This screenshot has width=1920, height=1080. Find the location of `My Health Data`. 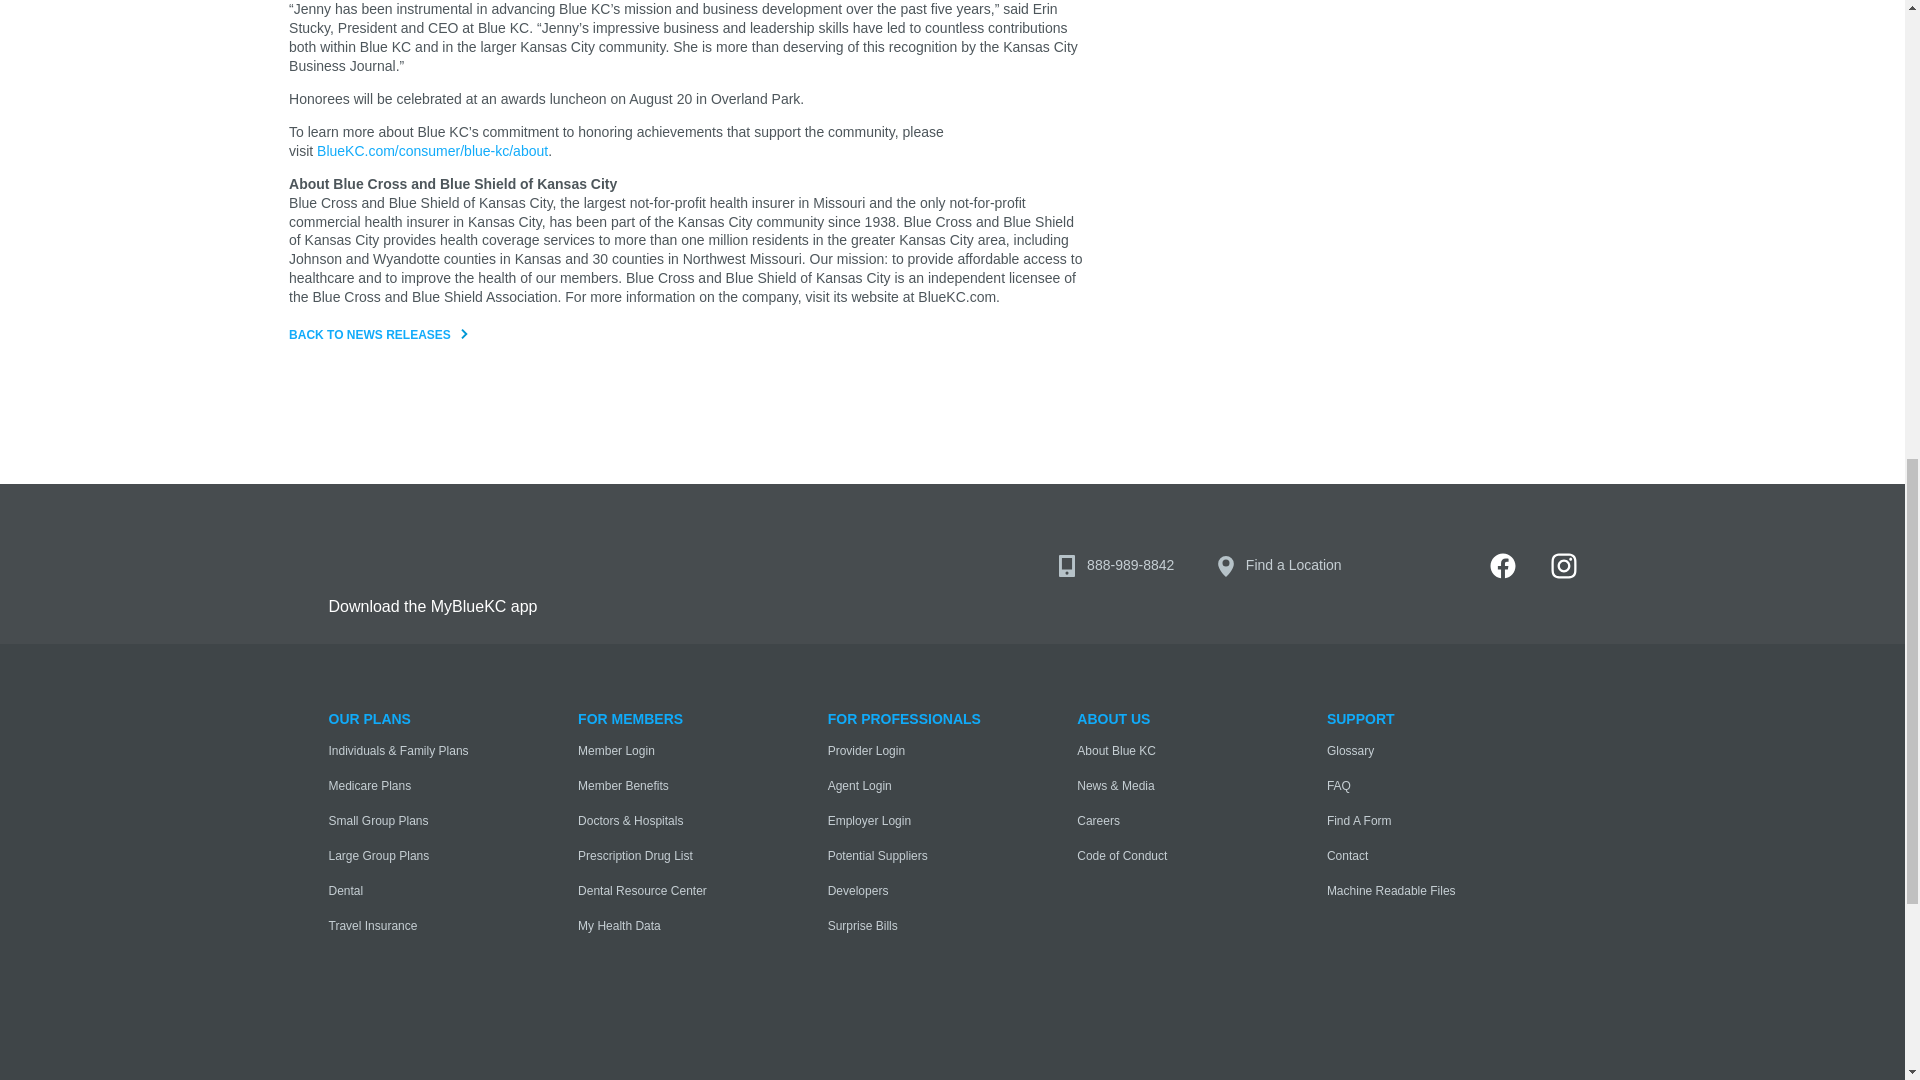

My Health Data is located at coordinates (670, 926).